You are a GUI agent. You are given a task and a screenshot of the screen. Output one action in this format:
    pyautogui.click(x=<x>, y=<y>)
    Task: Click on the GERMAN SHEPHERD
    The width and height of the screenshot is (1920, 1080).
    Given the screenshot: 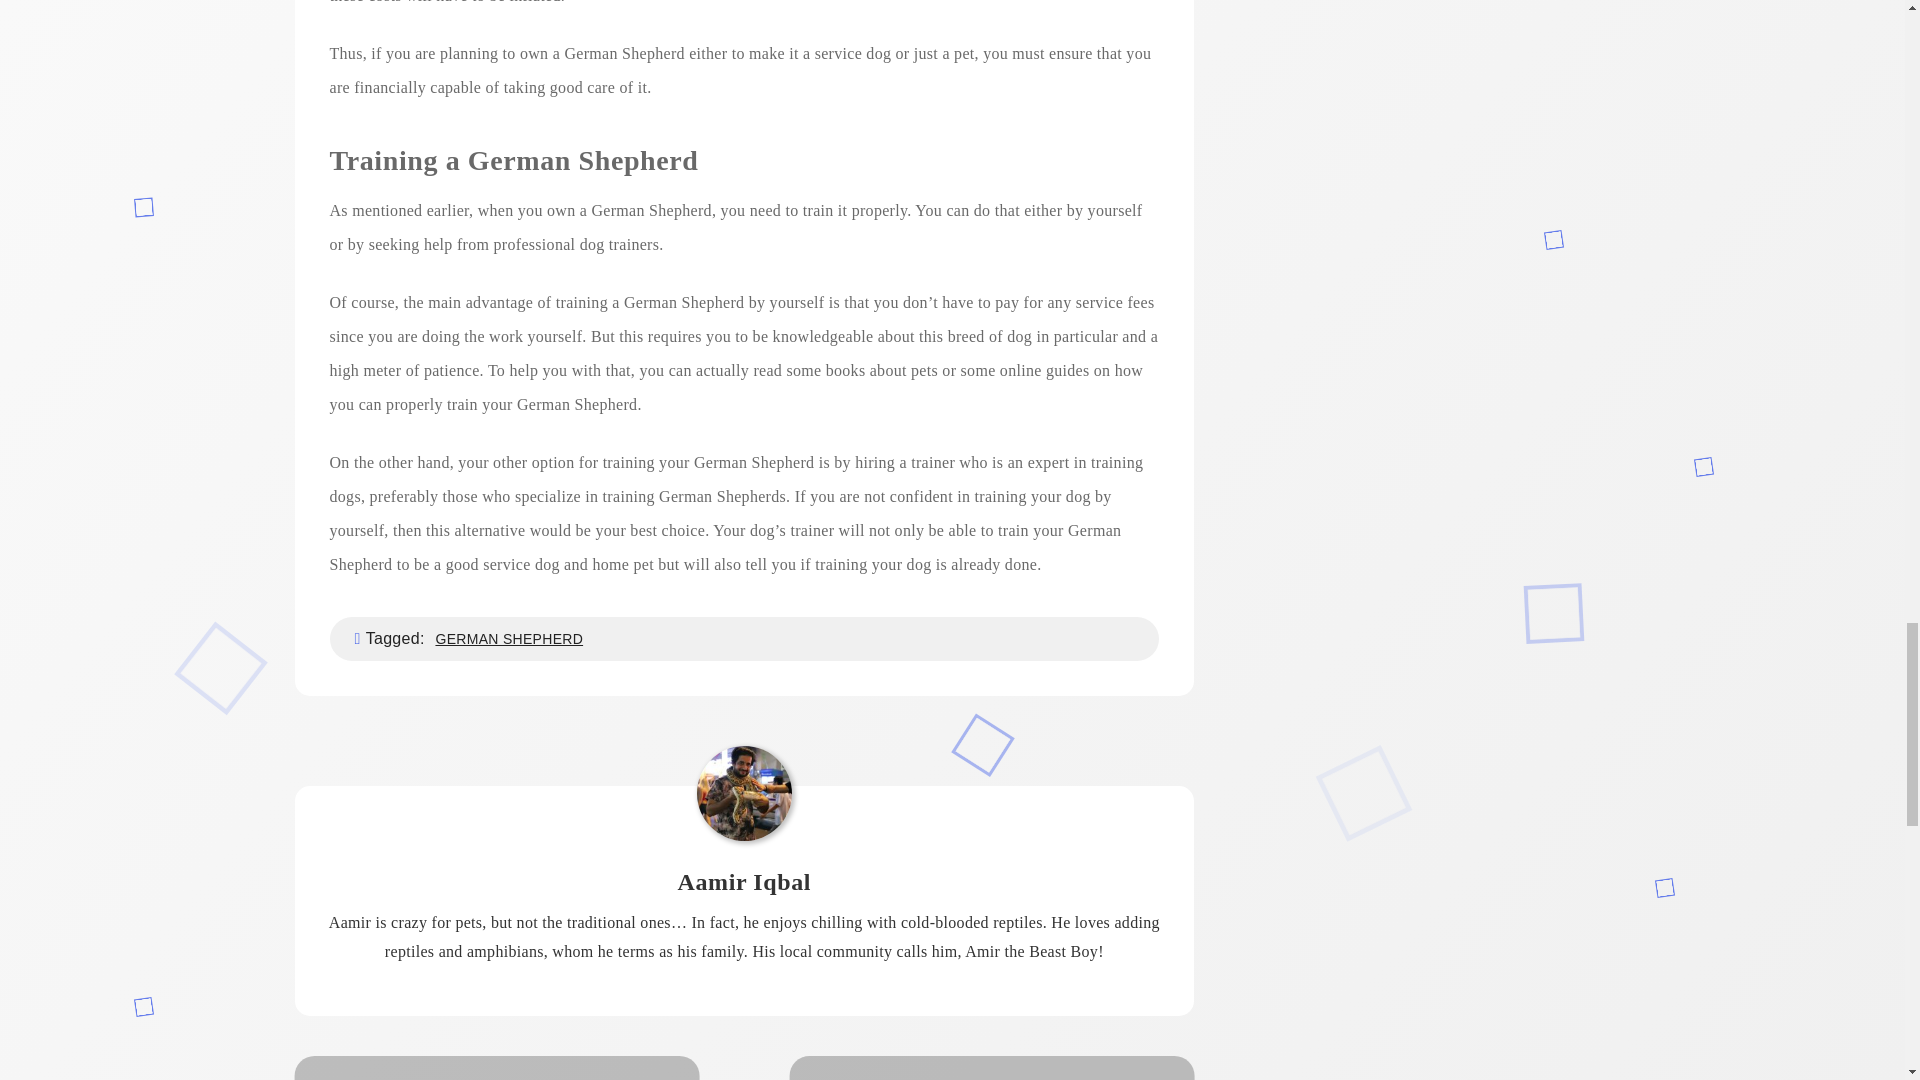 What is the action you would take?
    pyautogui.click(x=508, y=638)
    